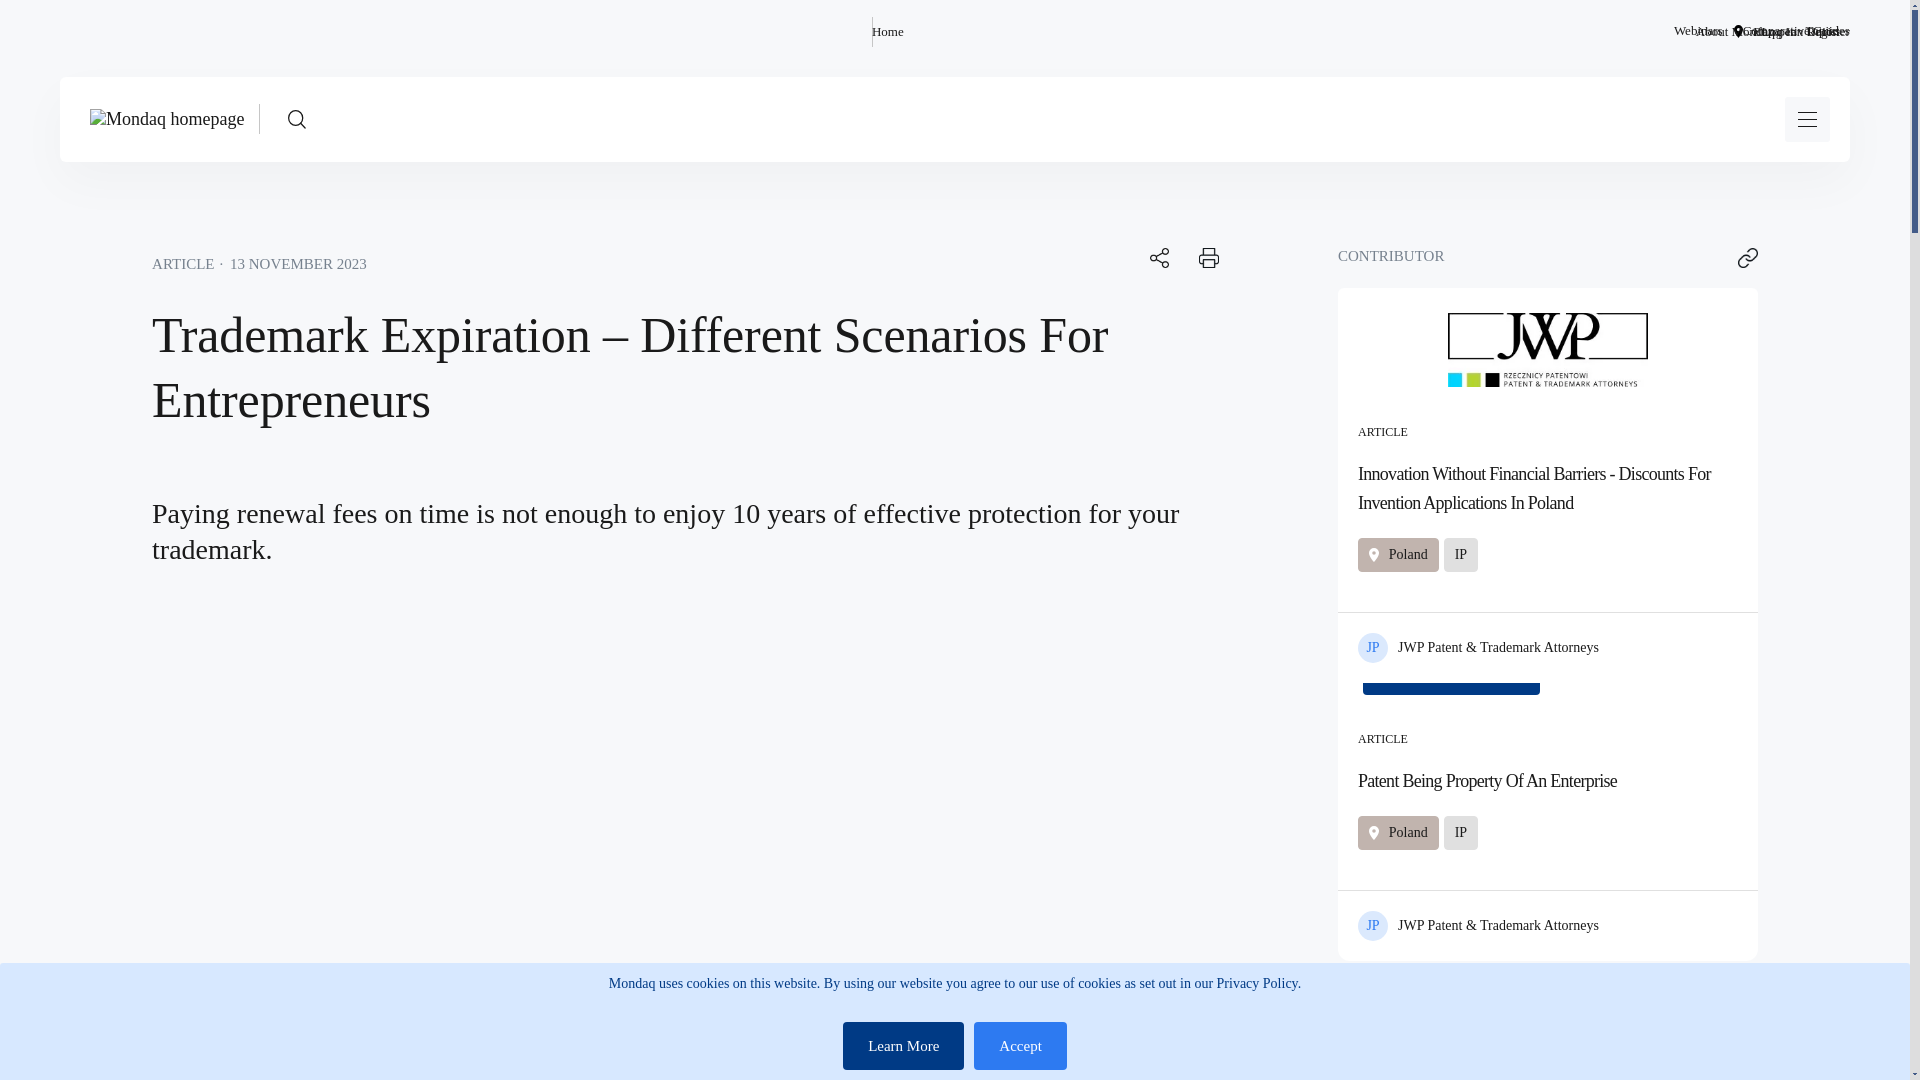 The height and width of the screenshot is (1080, 1920). I want to click on About Mondaq, so click(1734, 31).